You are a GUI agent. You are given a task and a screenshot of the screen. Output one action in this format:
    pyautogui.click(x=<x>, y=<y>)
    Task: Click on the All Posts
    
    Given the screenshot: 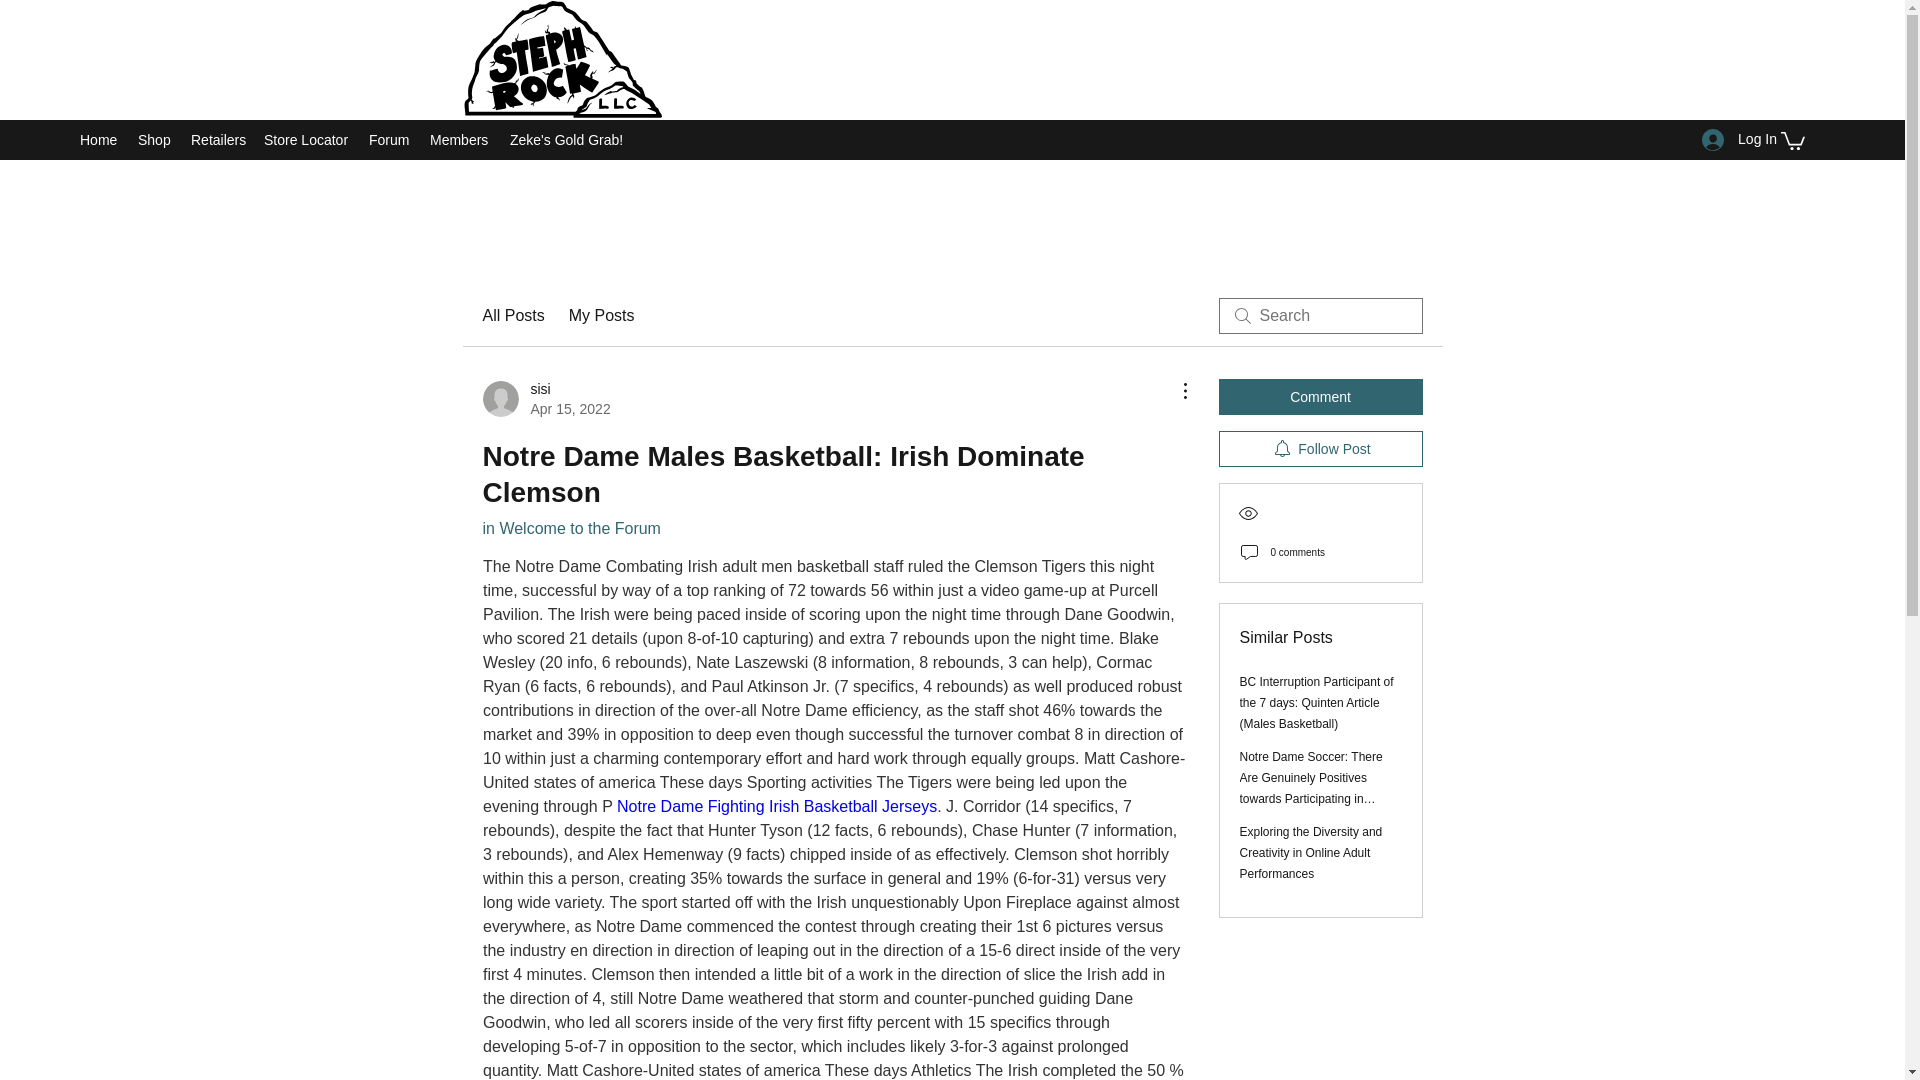 What is the action you would take?
    pyautogui.click(x=98, y=140)
    